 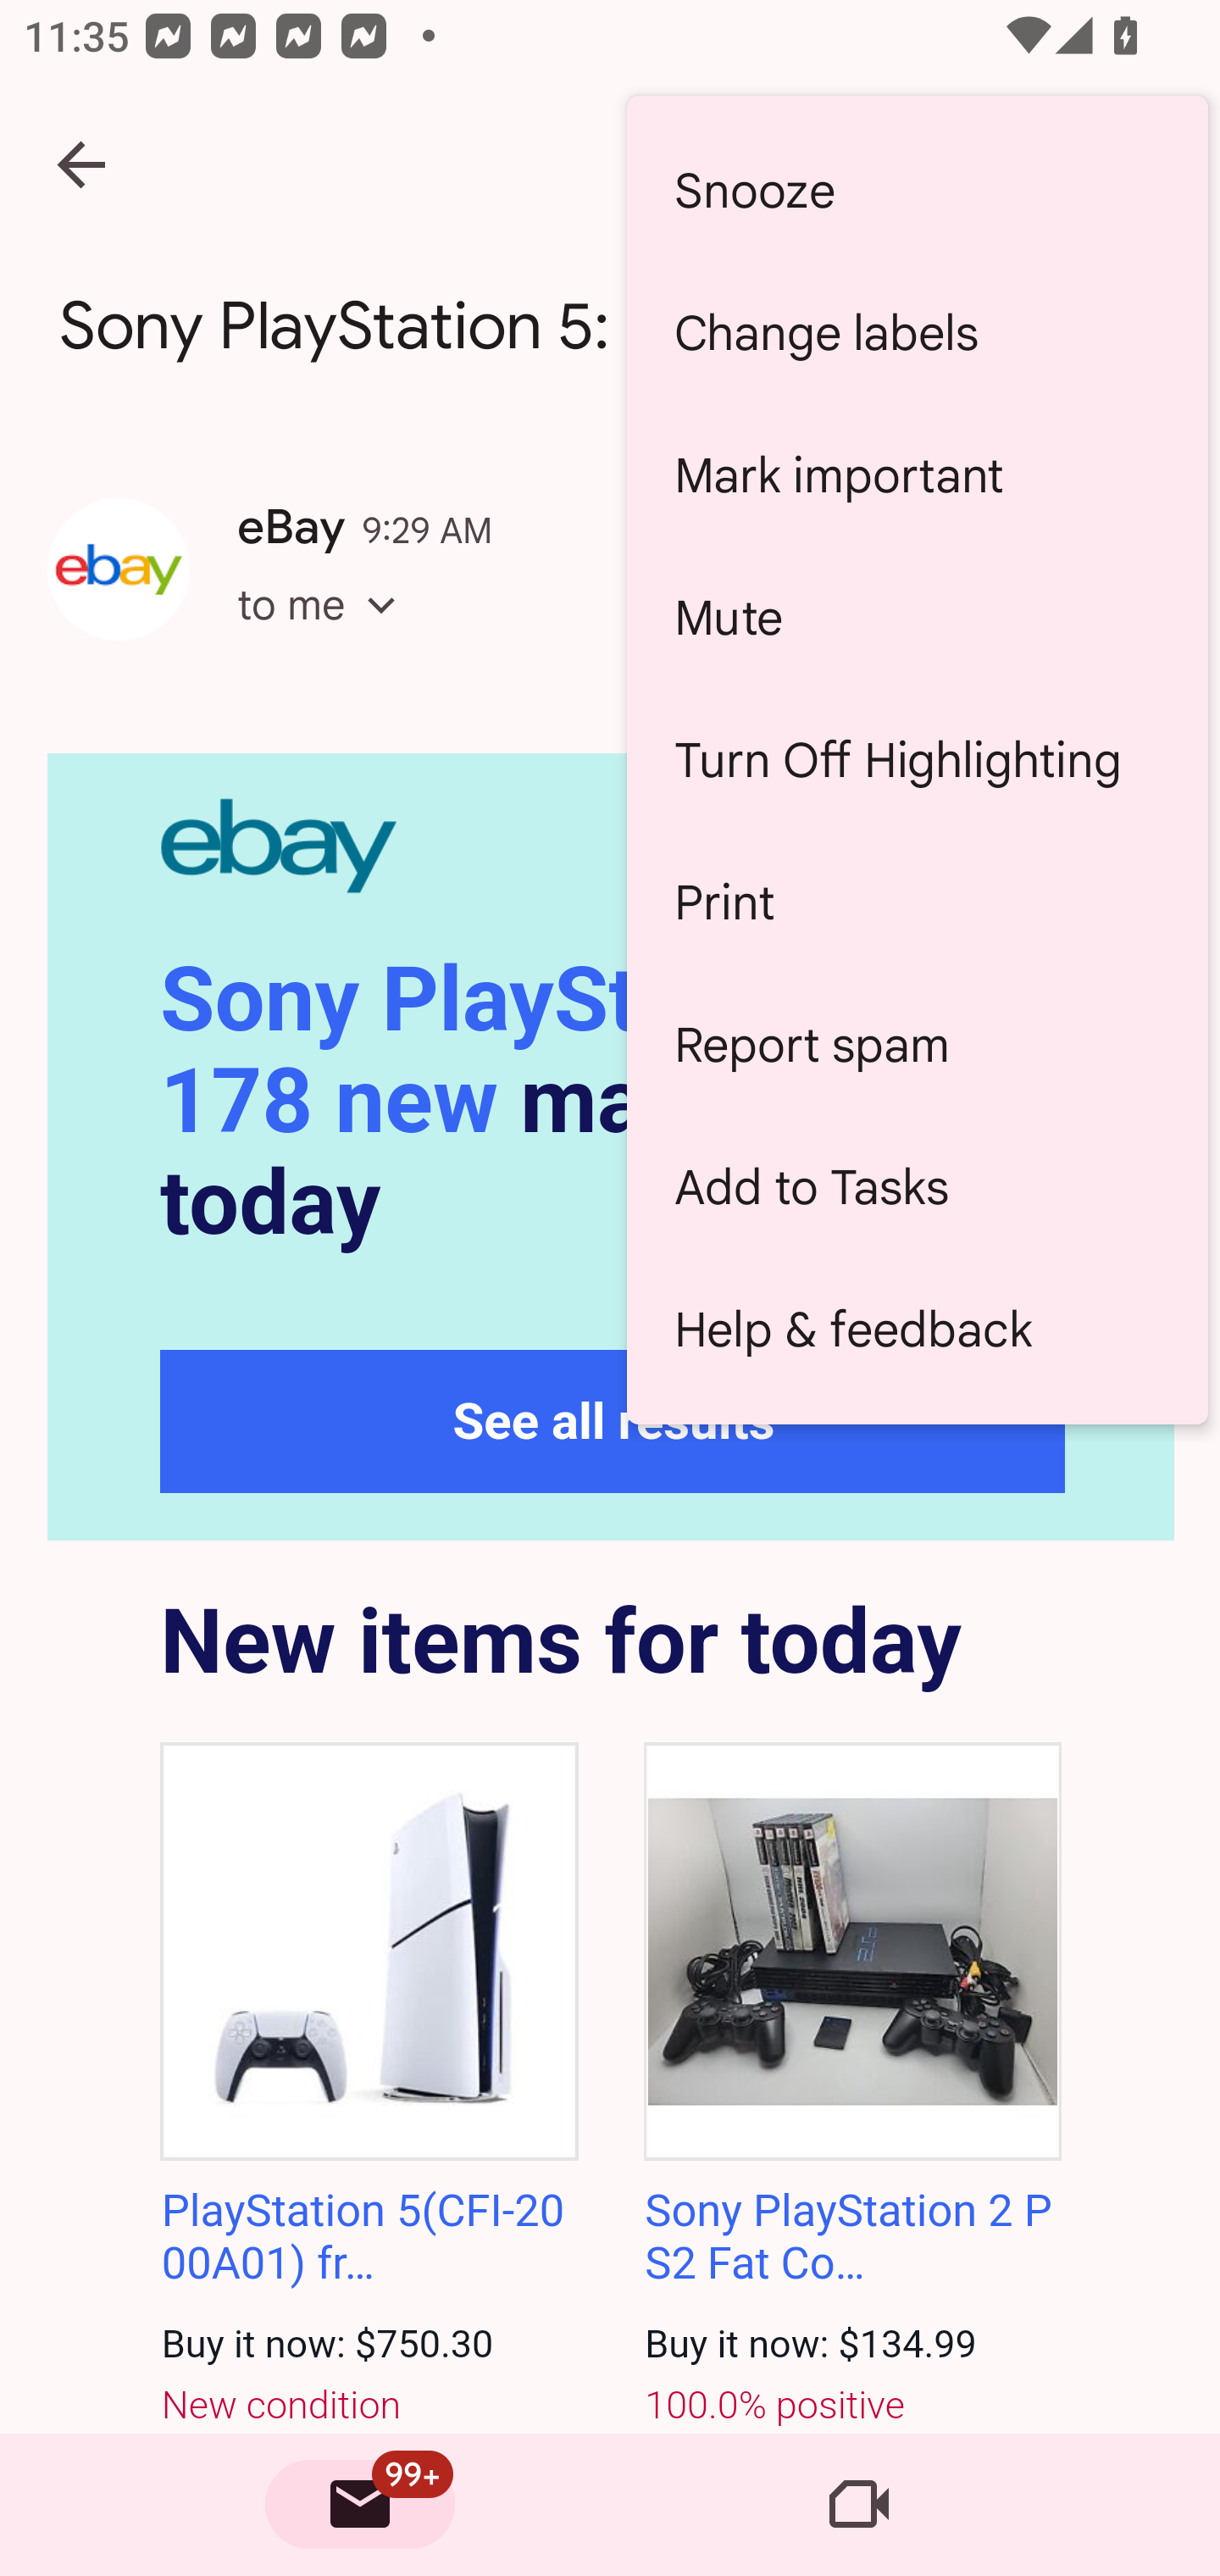 What do you see at coordinates (917, 1186) in the screenshot?
I see `Add to Tasks` at bounding box center [917, 1186].